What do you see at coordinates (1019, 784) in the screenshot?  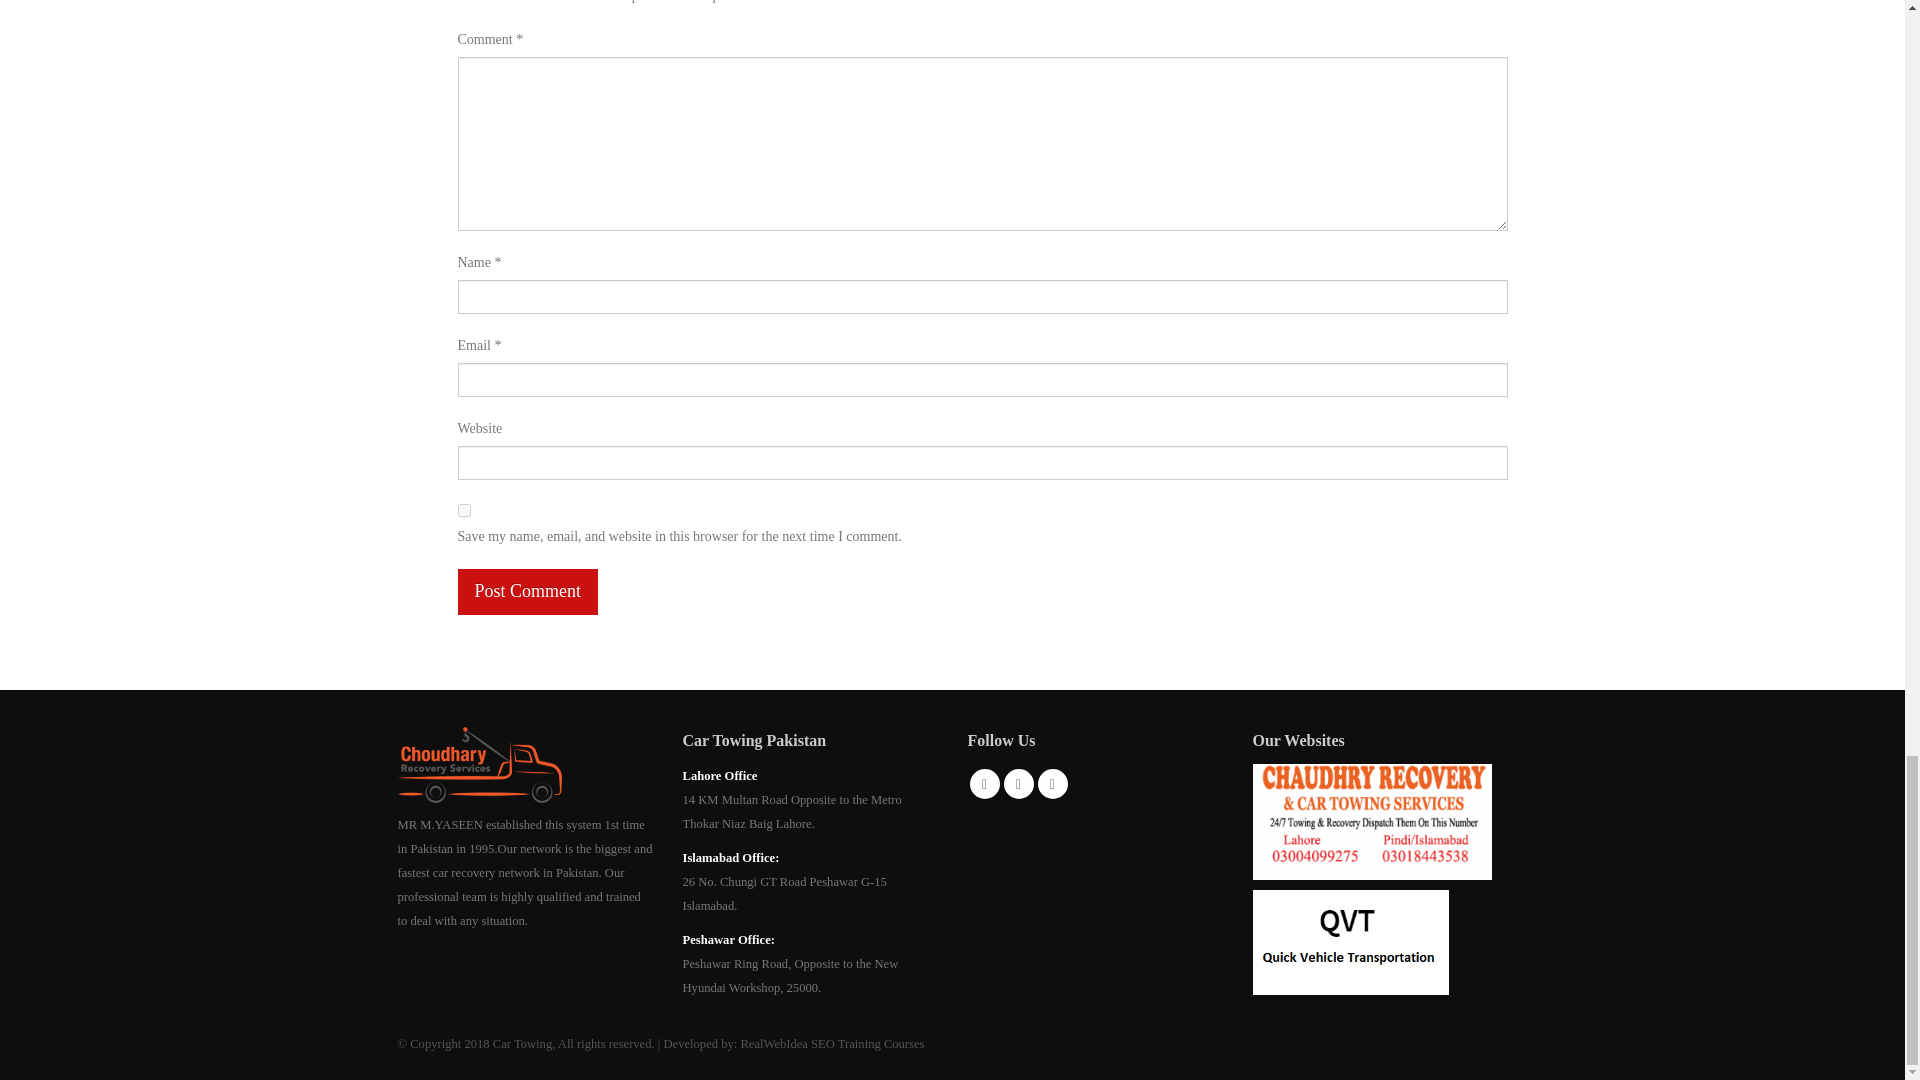 I see `Twitter` at bounding box center [1019, 784].